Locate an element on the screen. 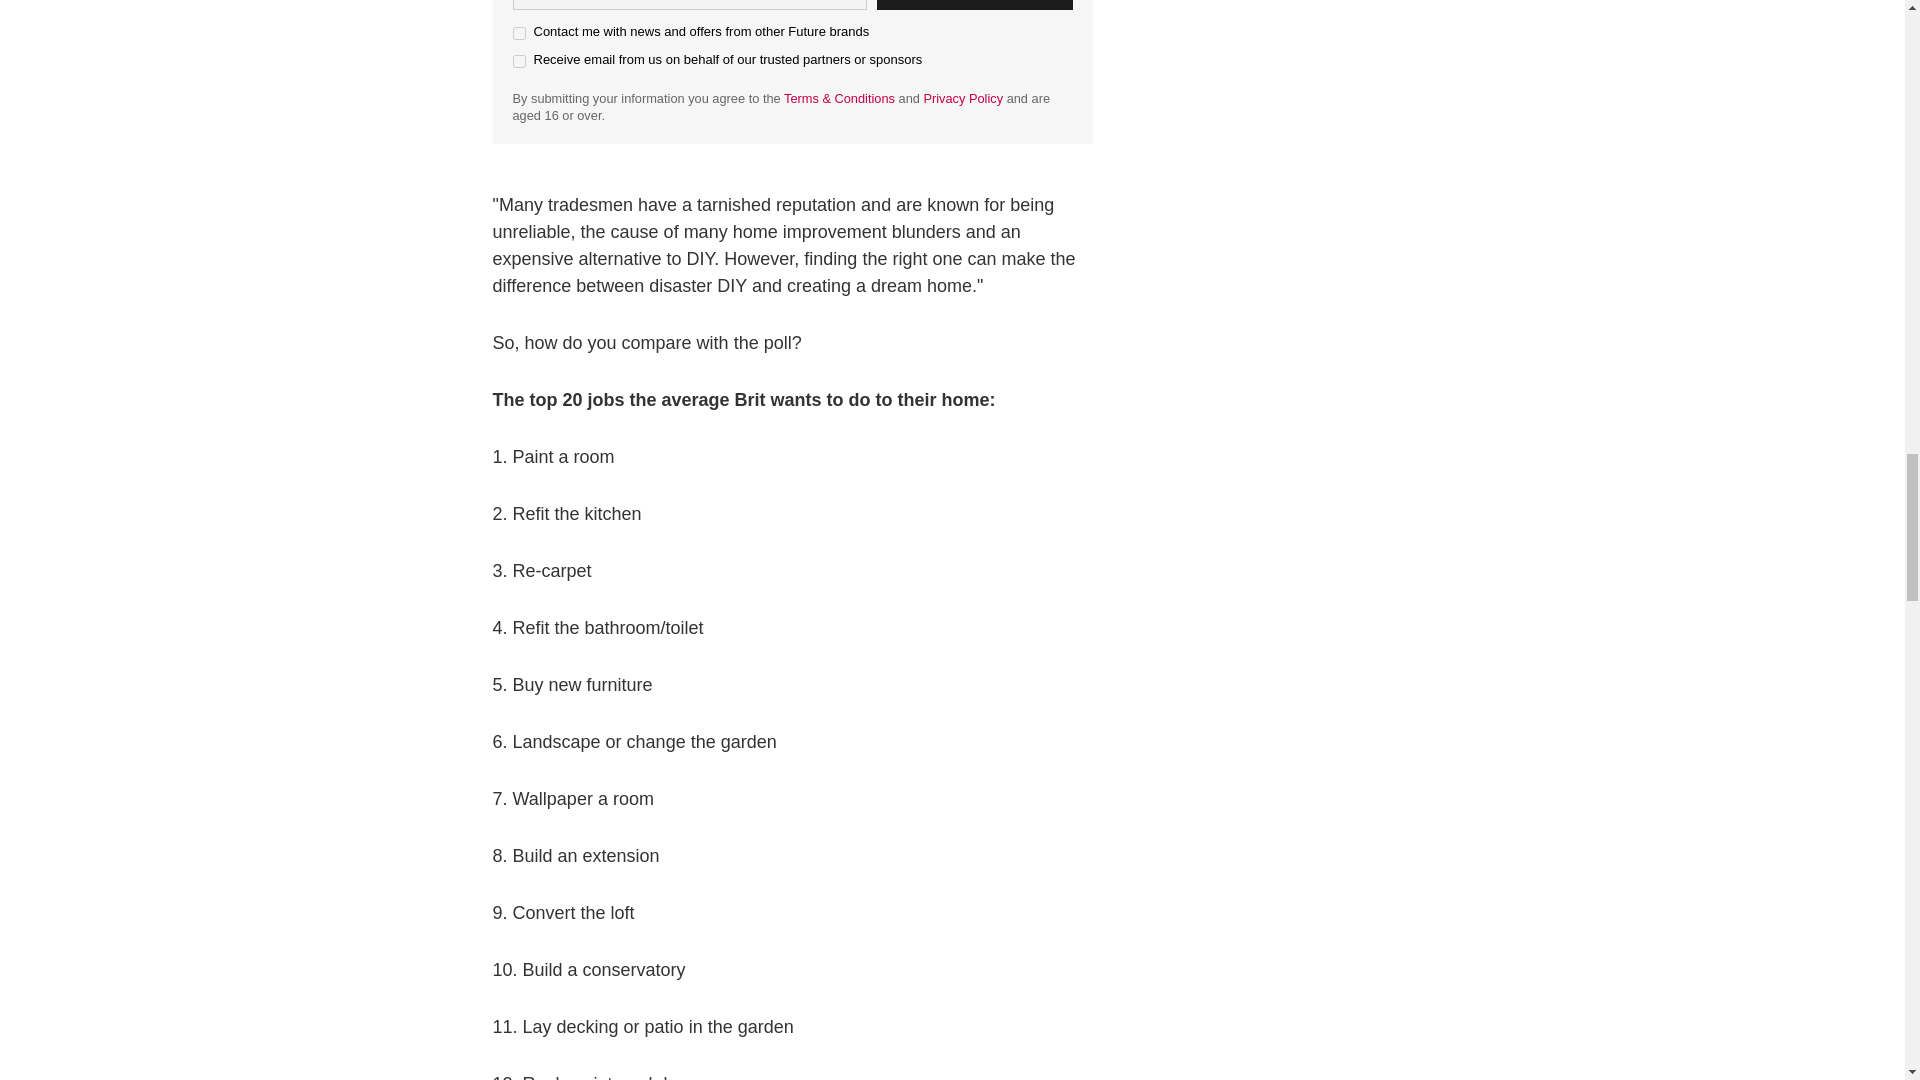  on is located at coordinates (518, 62).